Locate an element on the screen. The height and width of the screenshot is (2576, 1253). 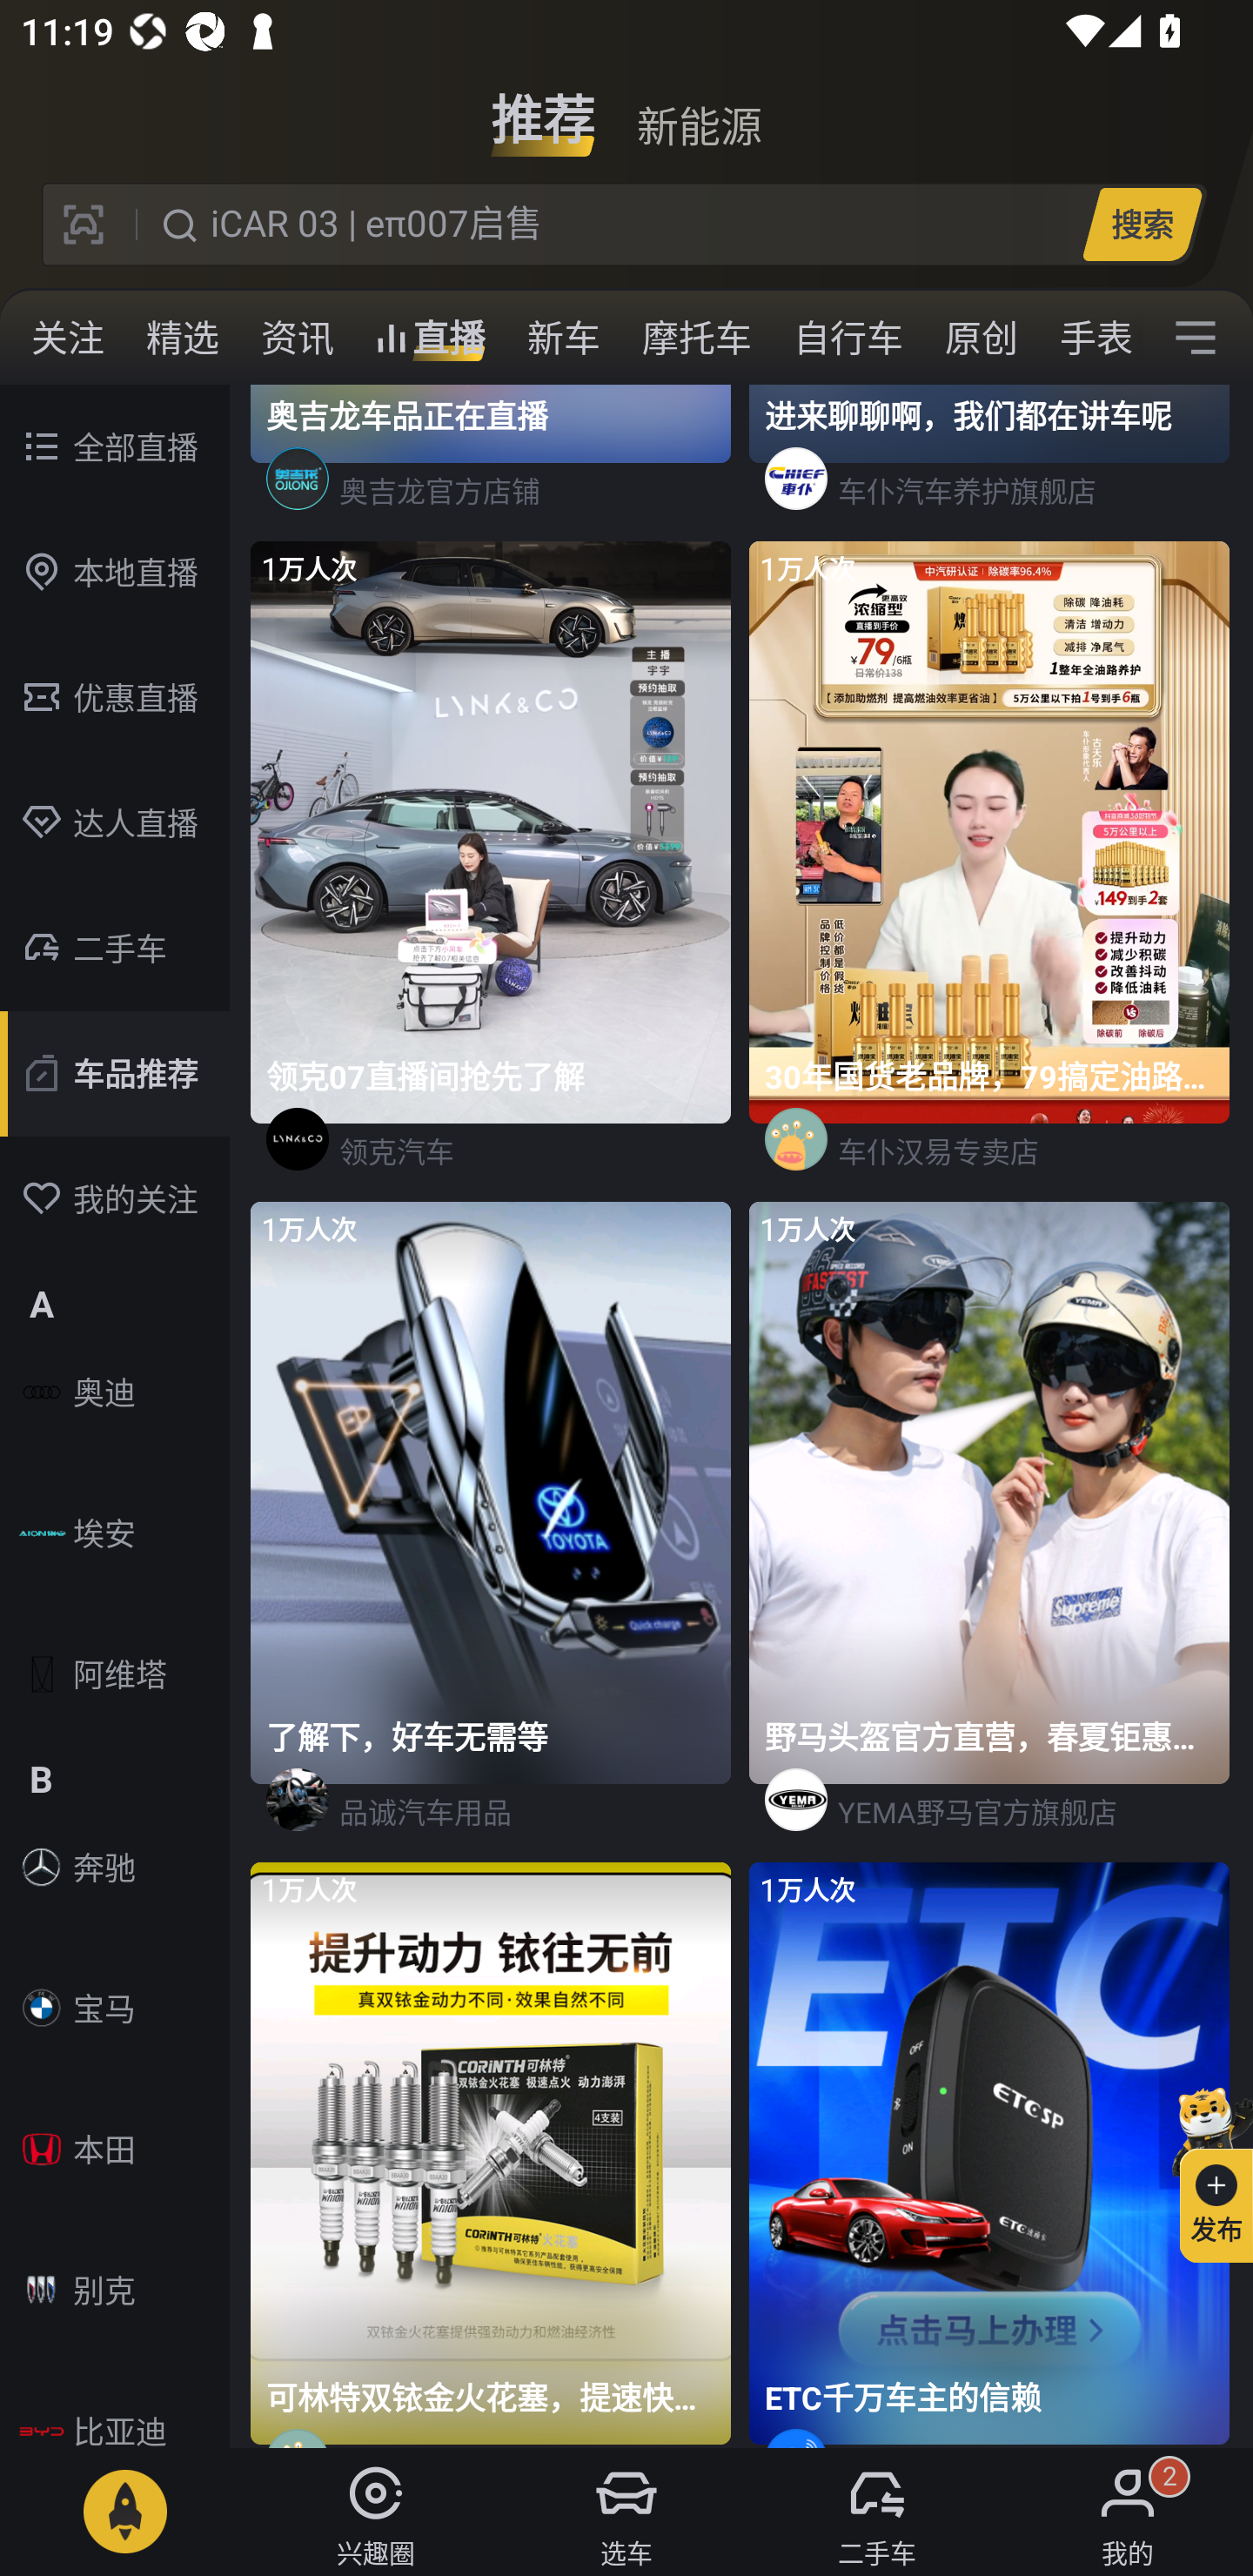
奔驰 is located at coordinates (115, 1868).